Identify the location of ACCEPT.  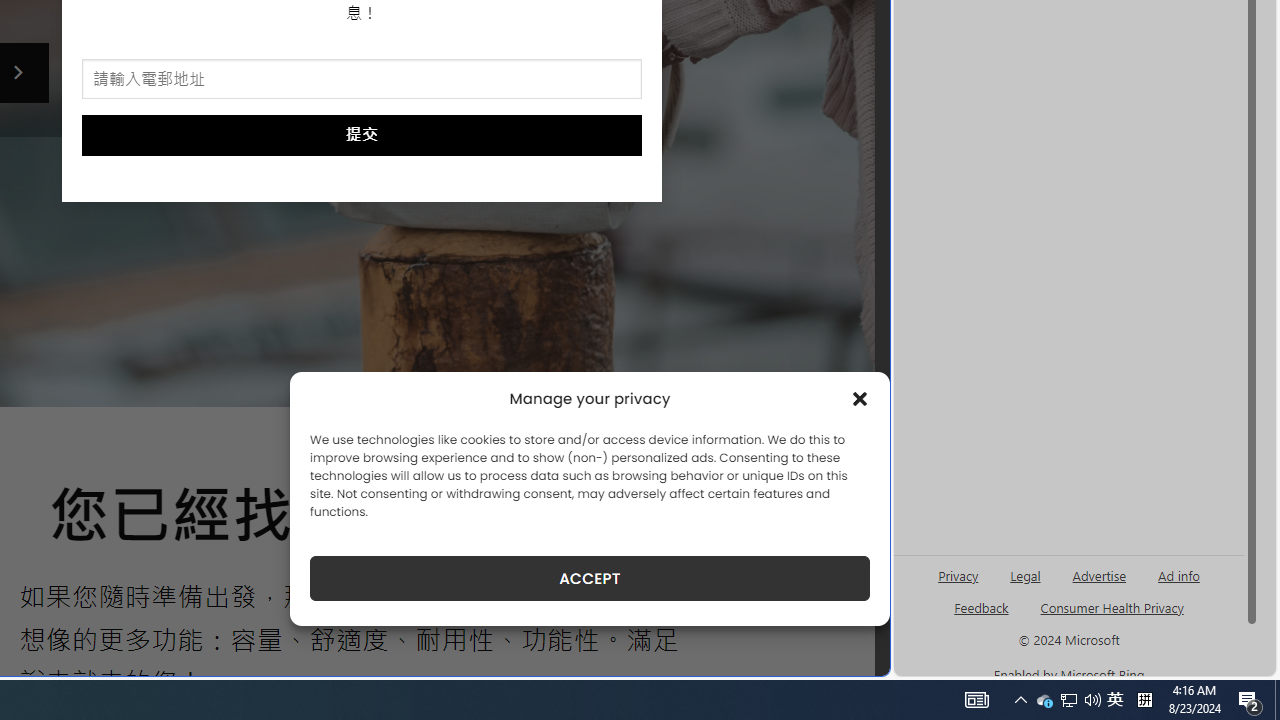
(590, 578).